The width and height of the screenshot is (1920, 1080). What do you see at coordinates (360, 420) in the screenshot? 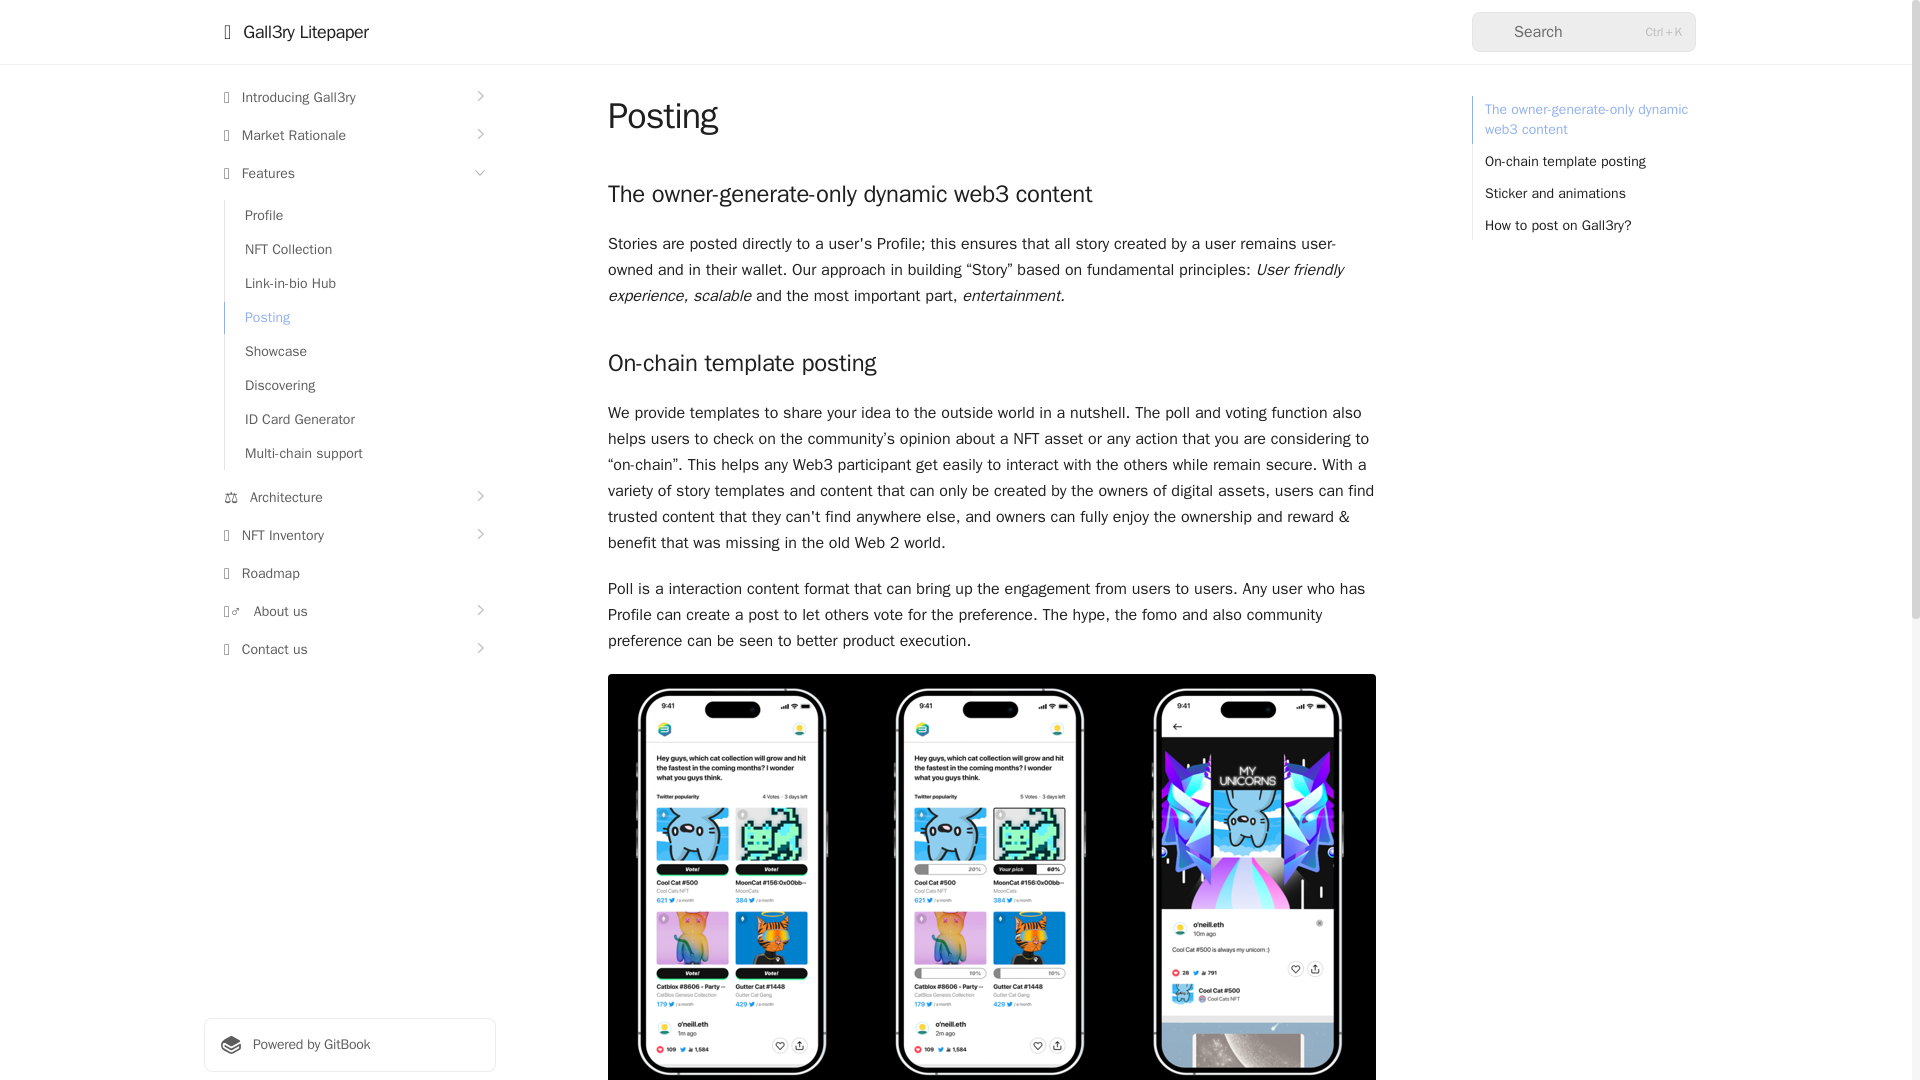
I see `ID Card Generator` at bounding box center [360, 420].